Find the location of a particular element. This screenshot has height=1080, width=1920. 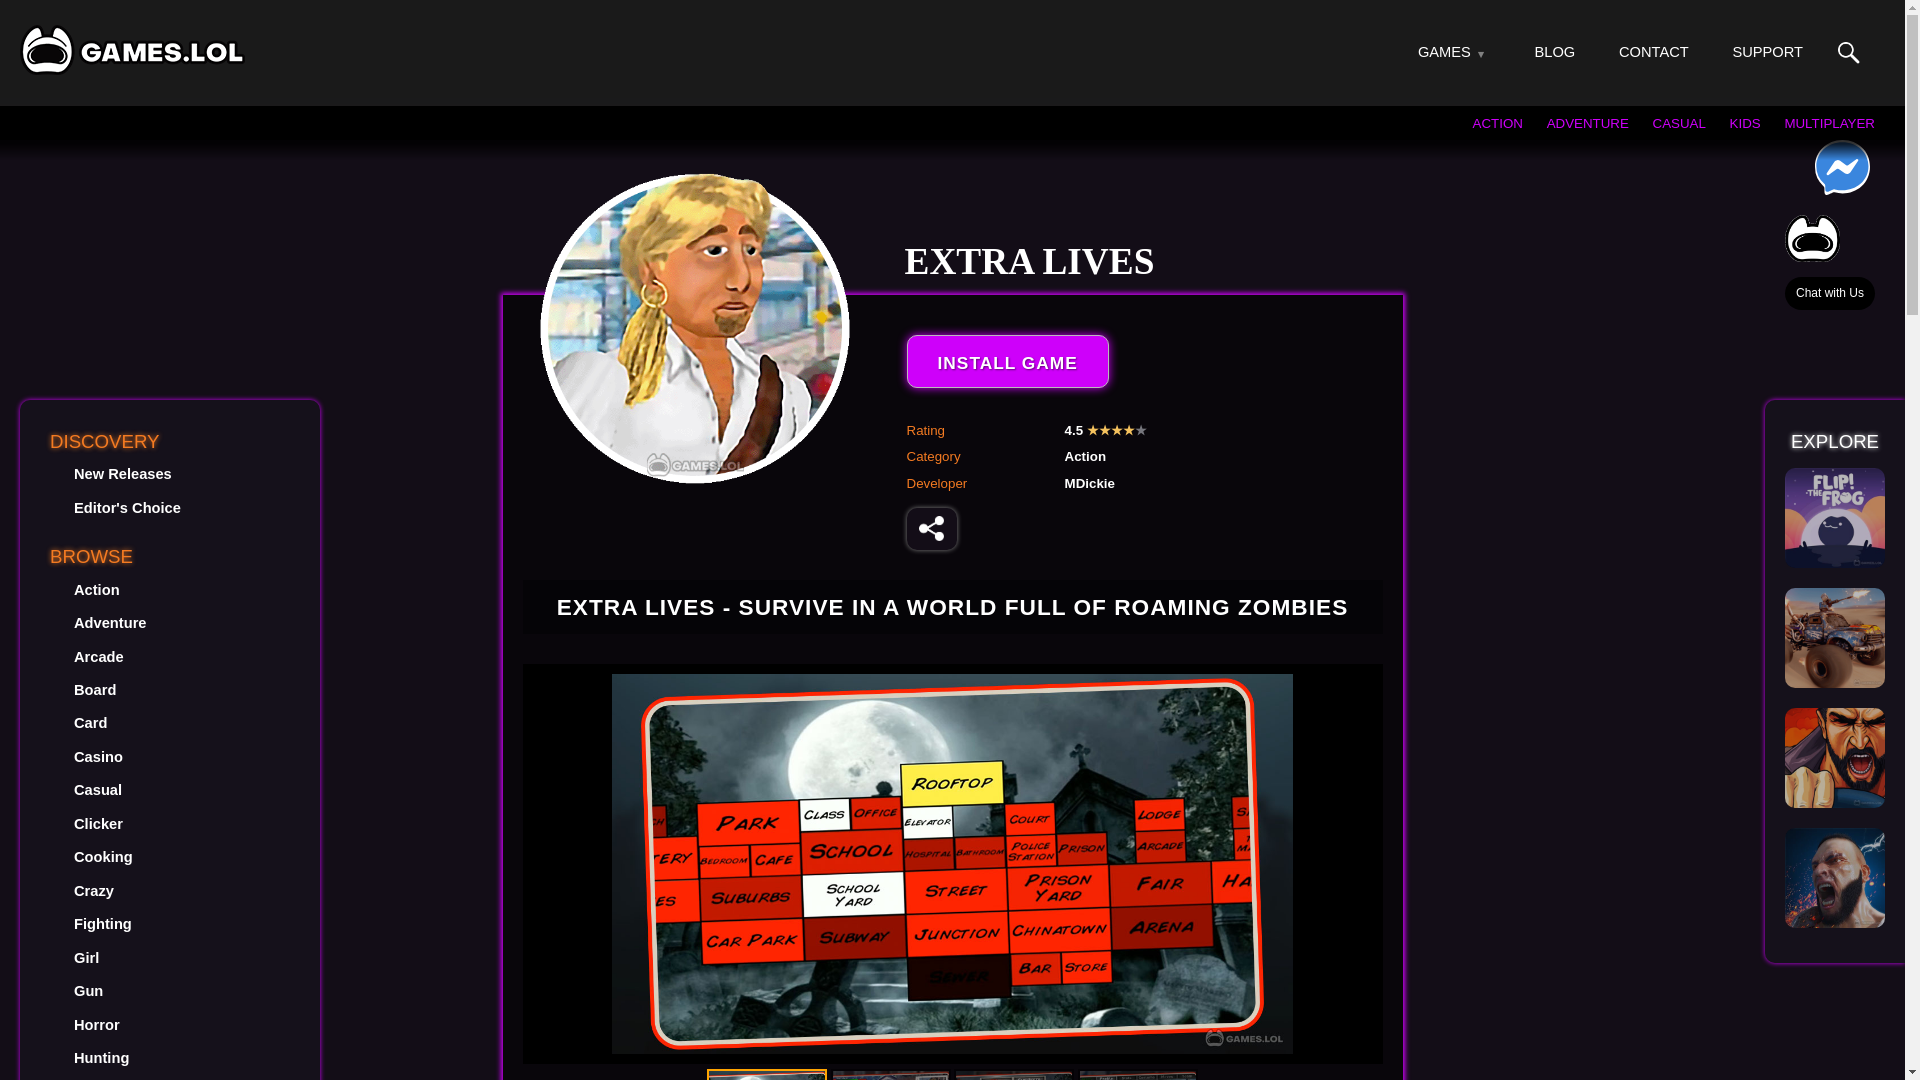

Action is located at coordinates (96, 590).